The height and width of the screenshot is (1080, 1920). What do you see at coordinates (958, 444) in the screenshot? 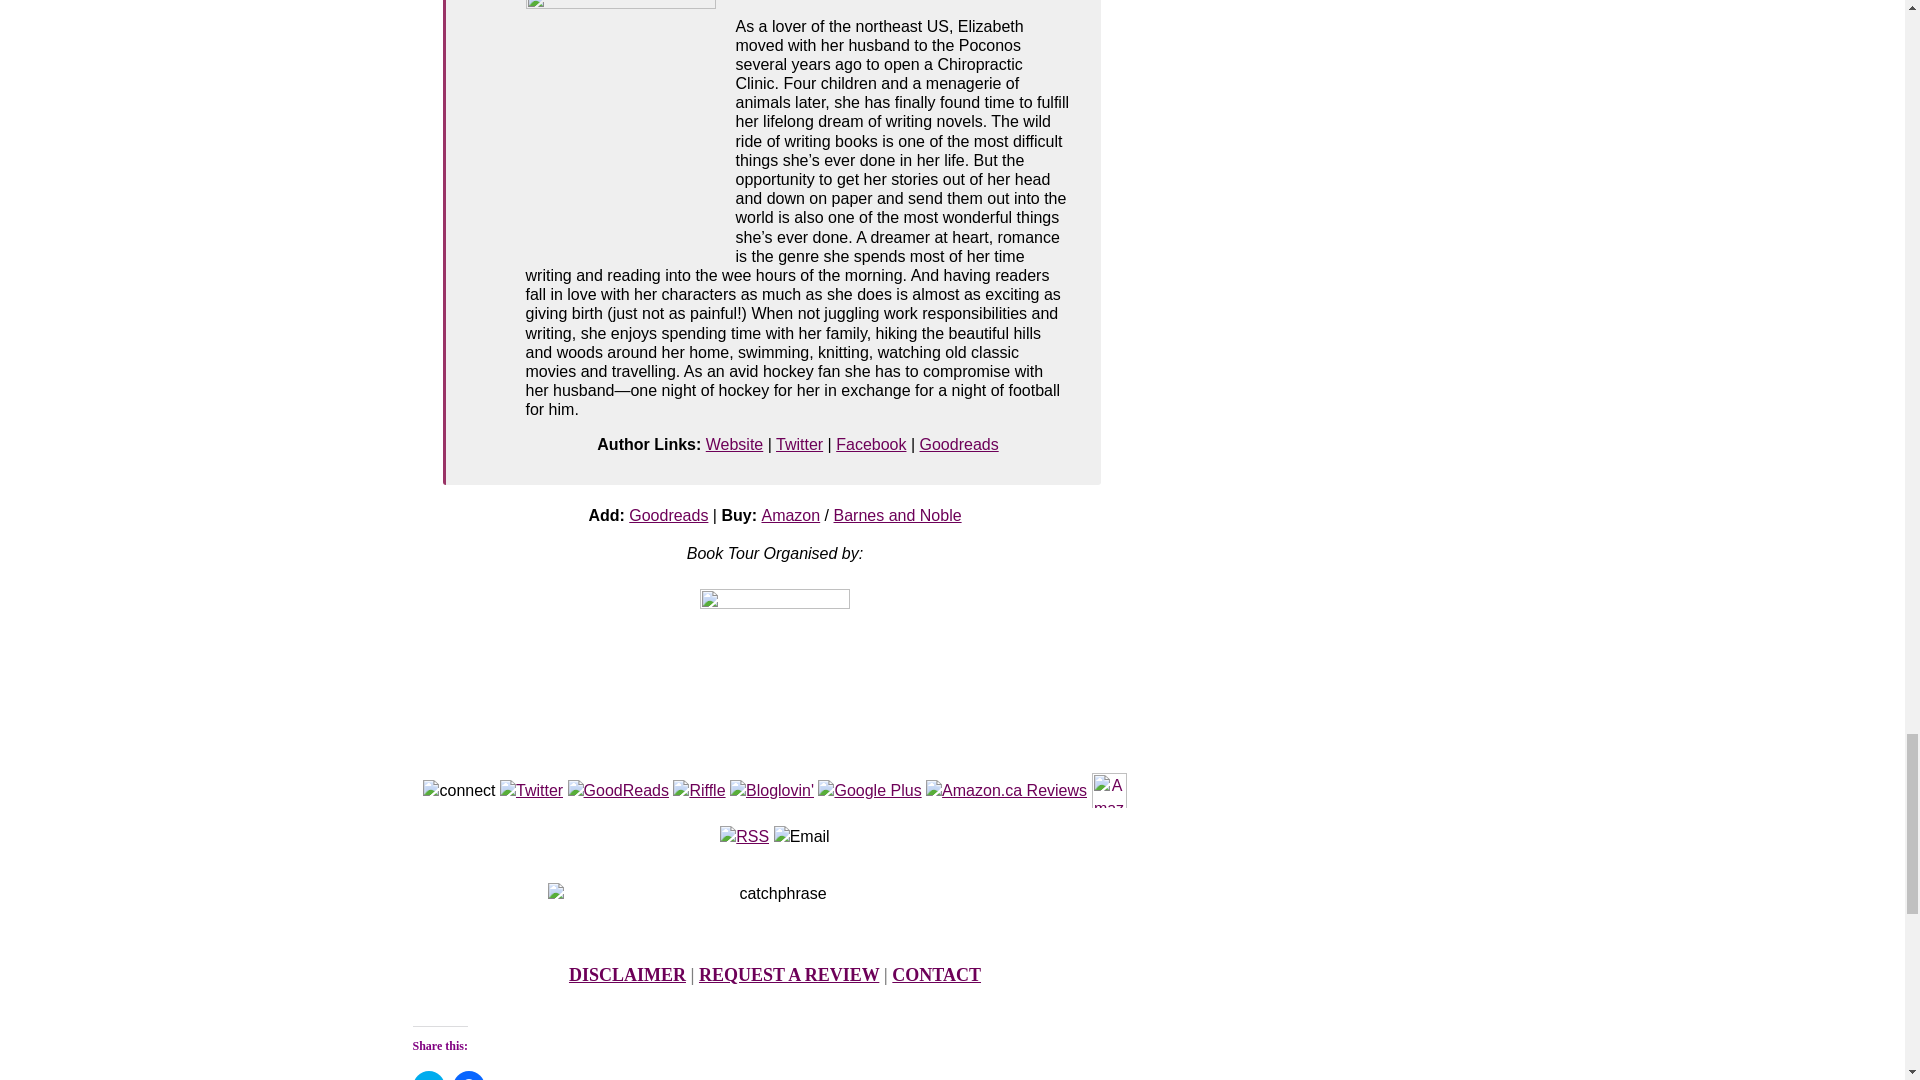
I see `Goodreads` at bounding box center [958, 444].